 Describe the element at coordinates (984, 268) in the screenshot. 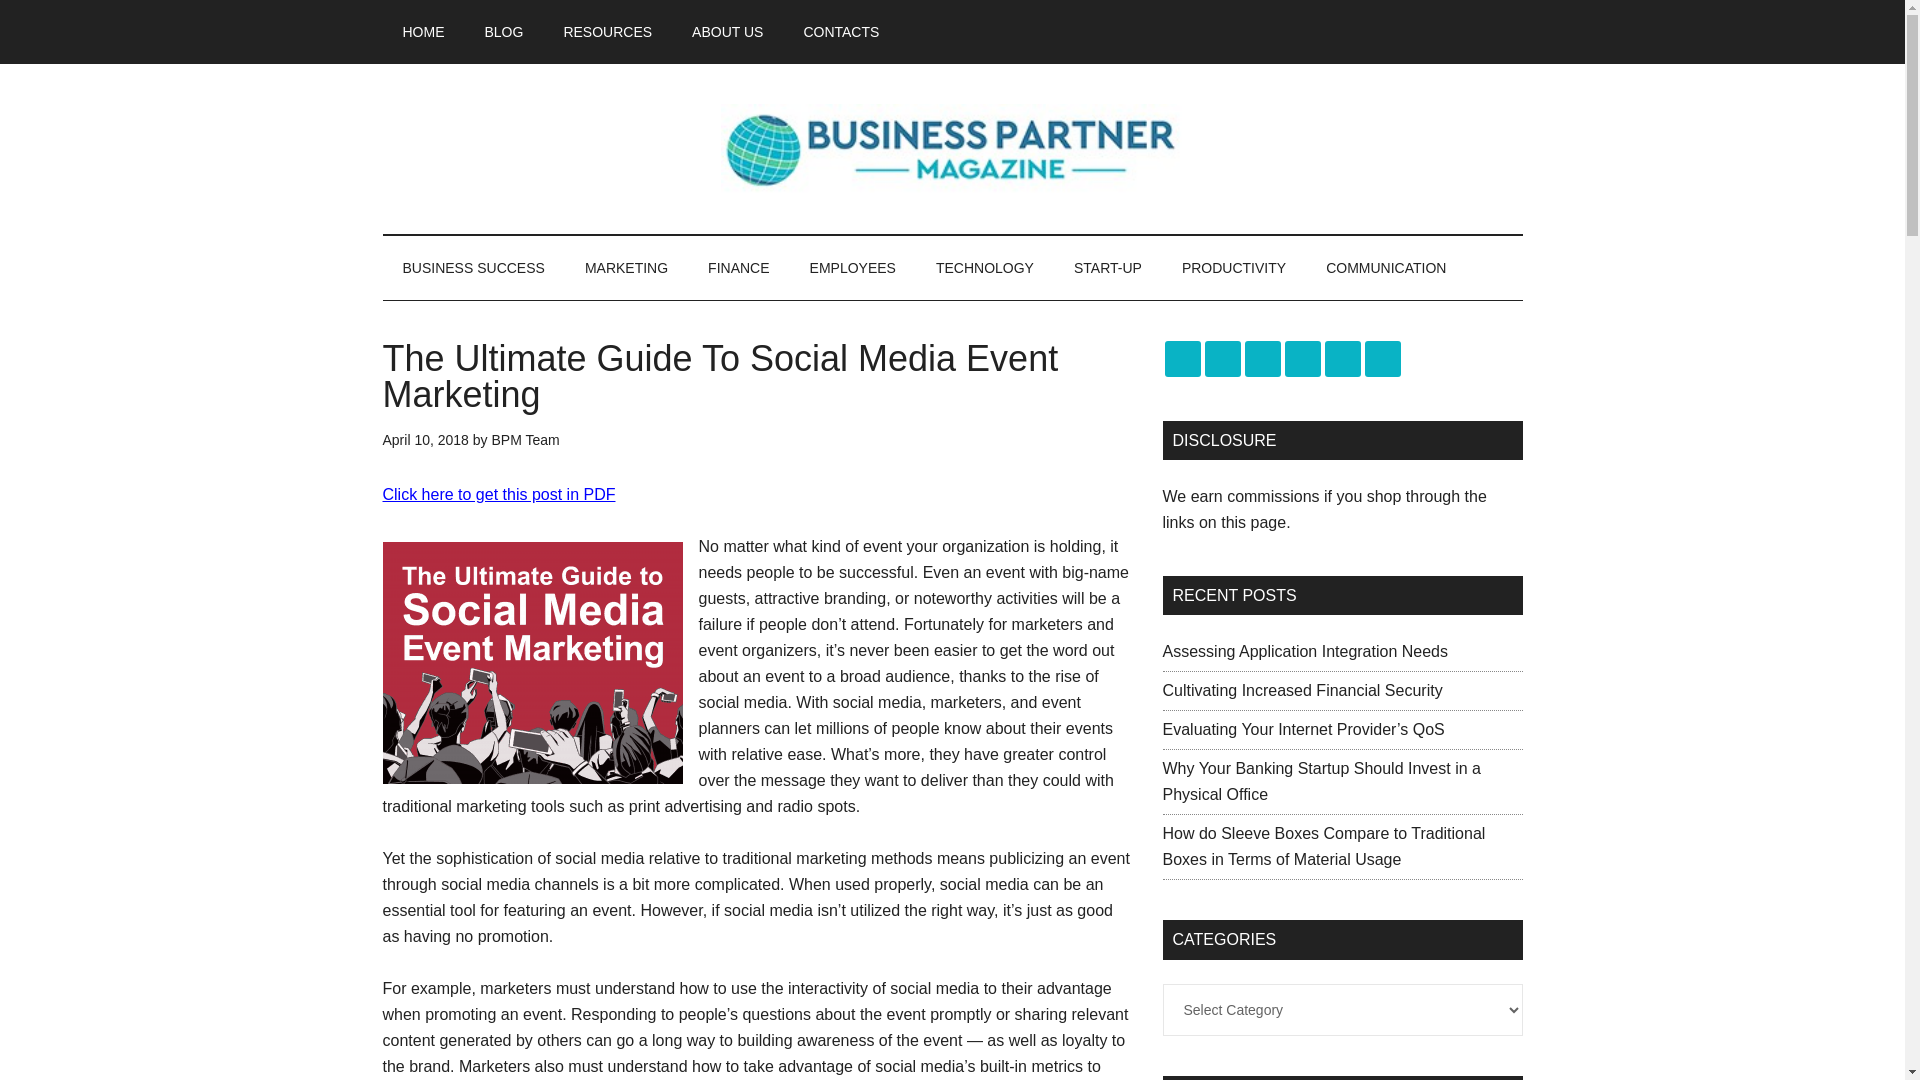

I see `TECHNOLOGY` at that location.